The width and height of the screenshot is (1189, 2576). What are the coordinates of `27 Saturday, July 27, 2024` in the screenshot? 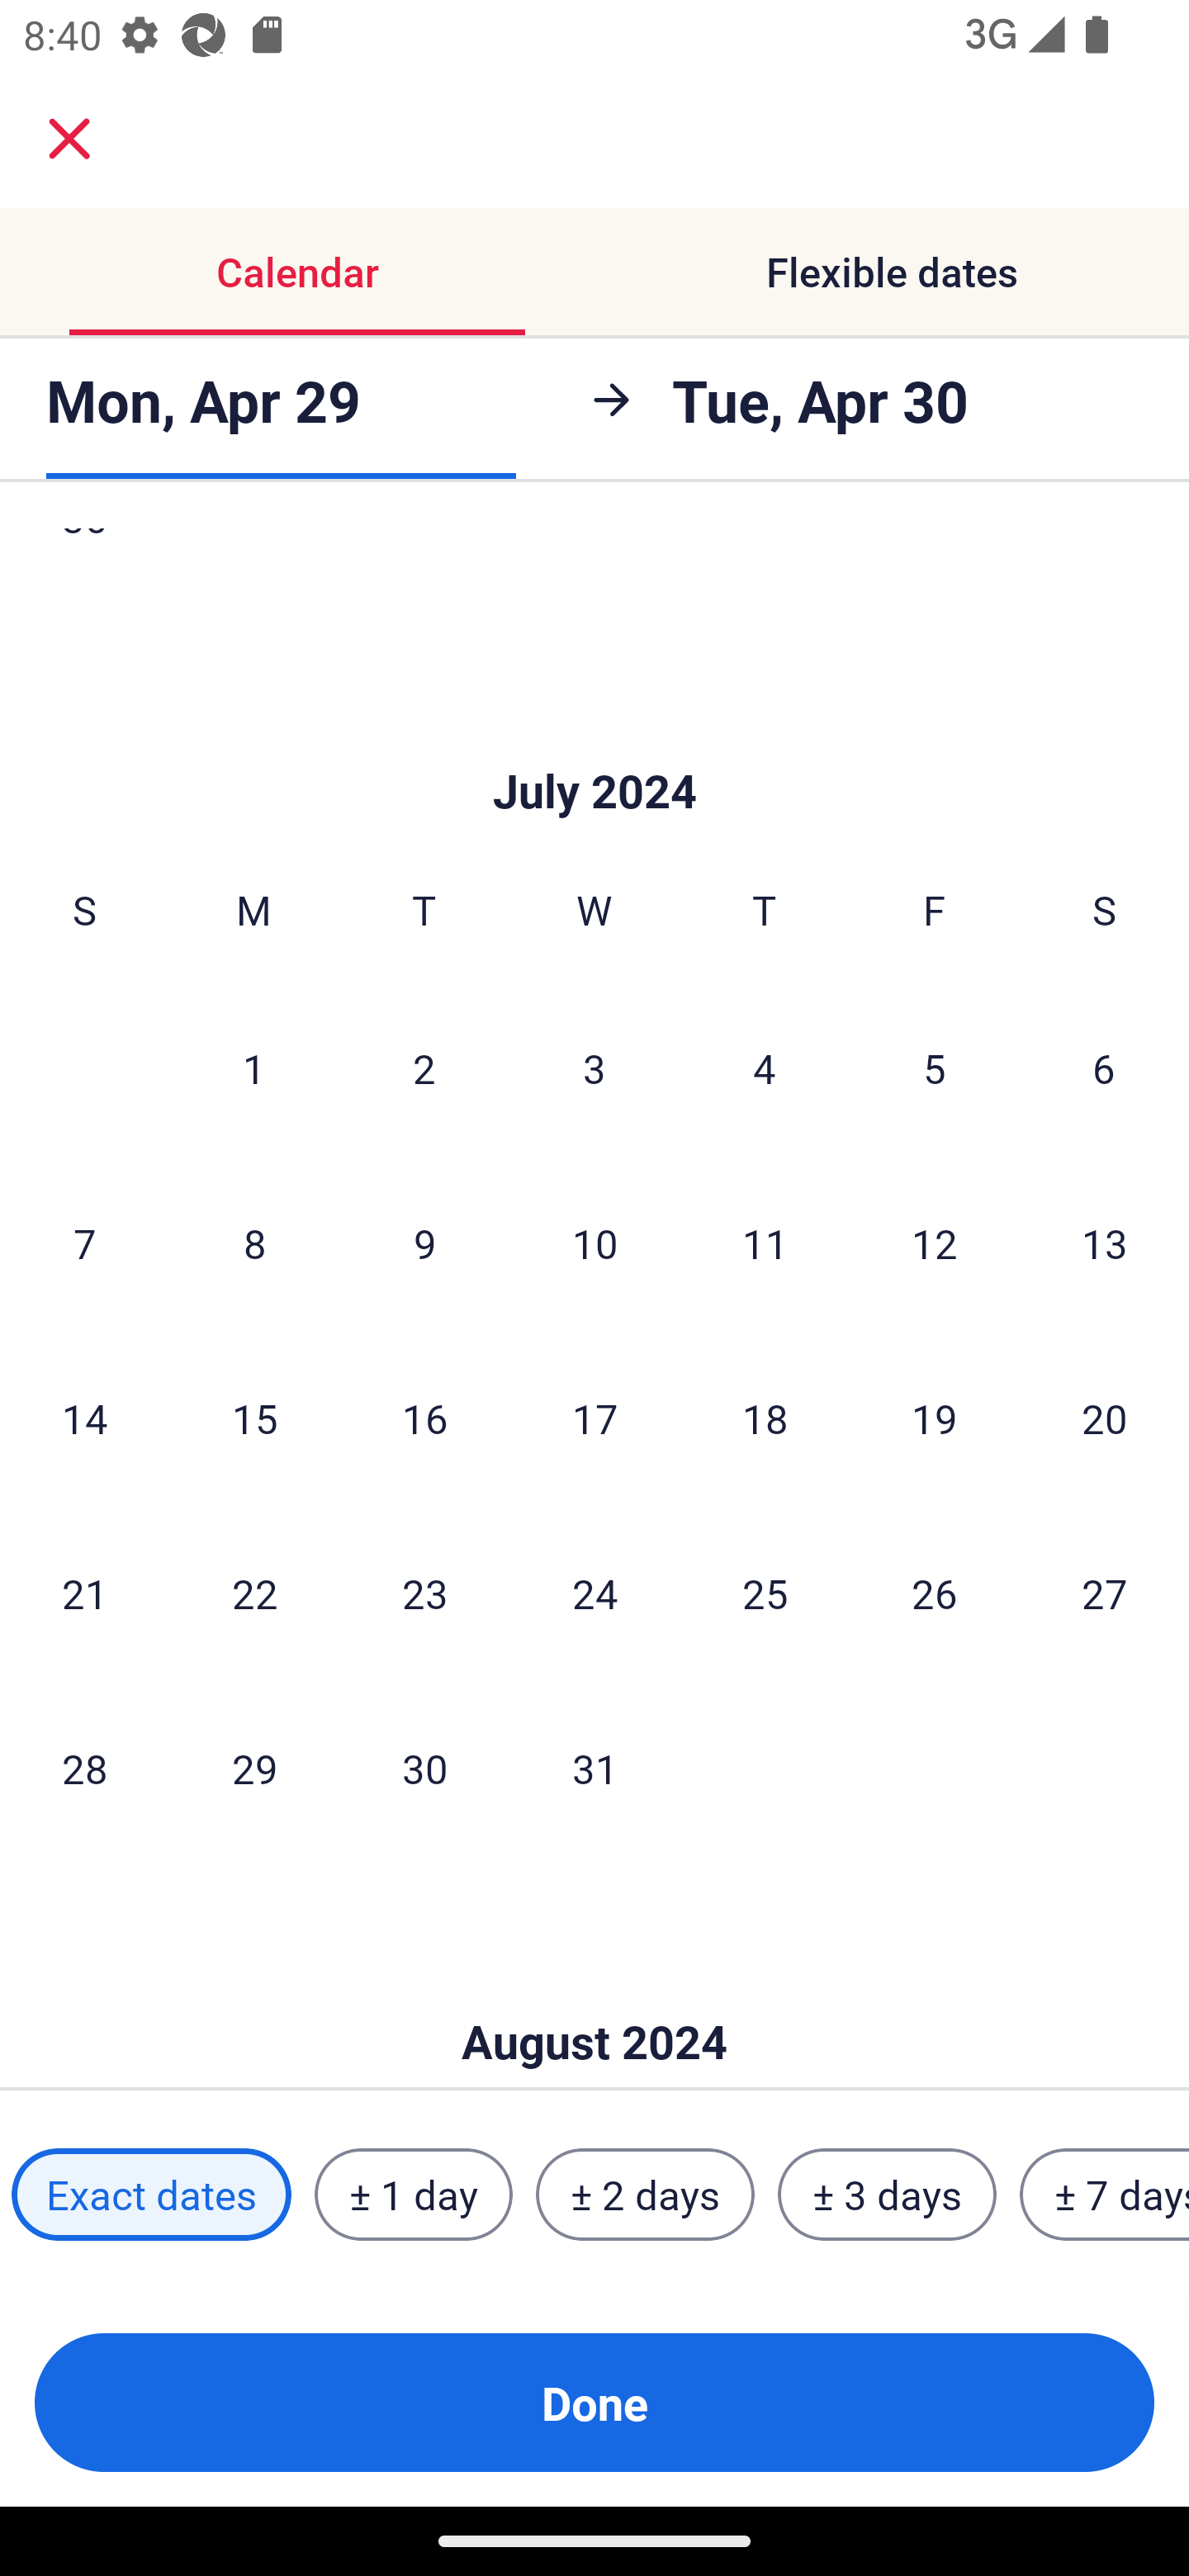 It's located at (1105, 1593).